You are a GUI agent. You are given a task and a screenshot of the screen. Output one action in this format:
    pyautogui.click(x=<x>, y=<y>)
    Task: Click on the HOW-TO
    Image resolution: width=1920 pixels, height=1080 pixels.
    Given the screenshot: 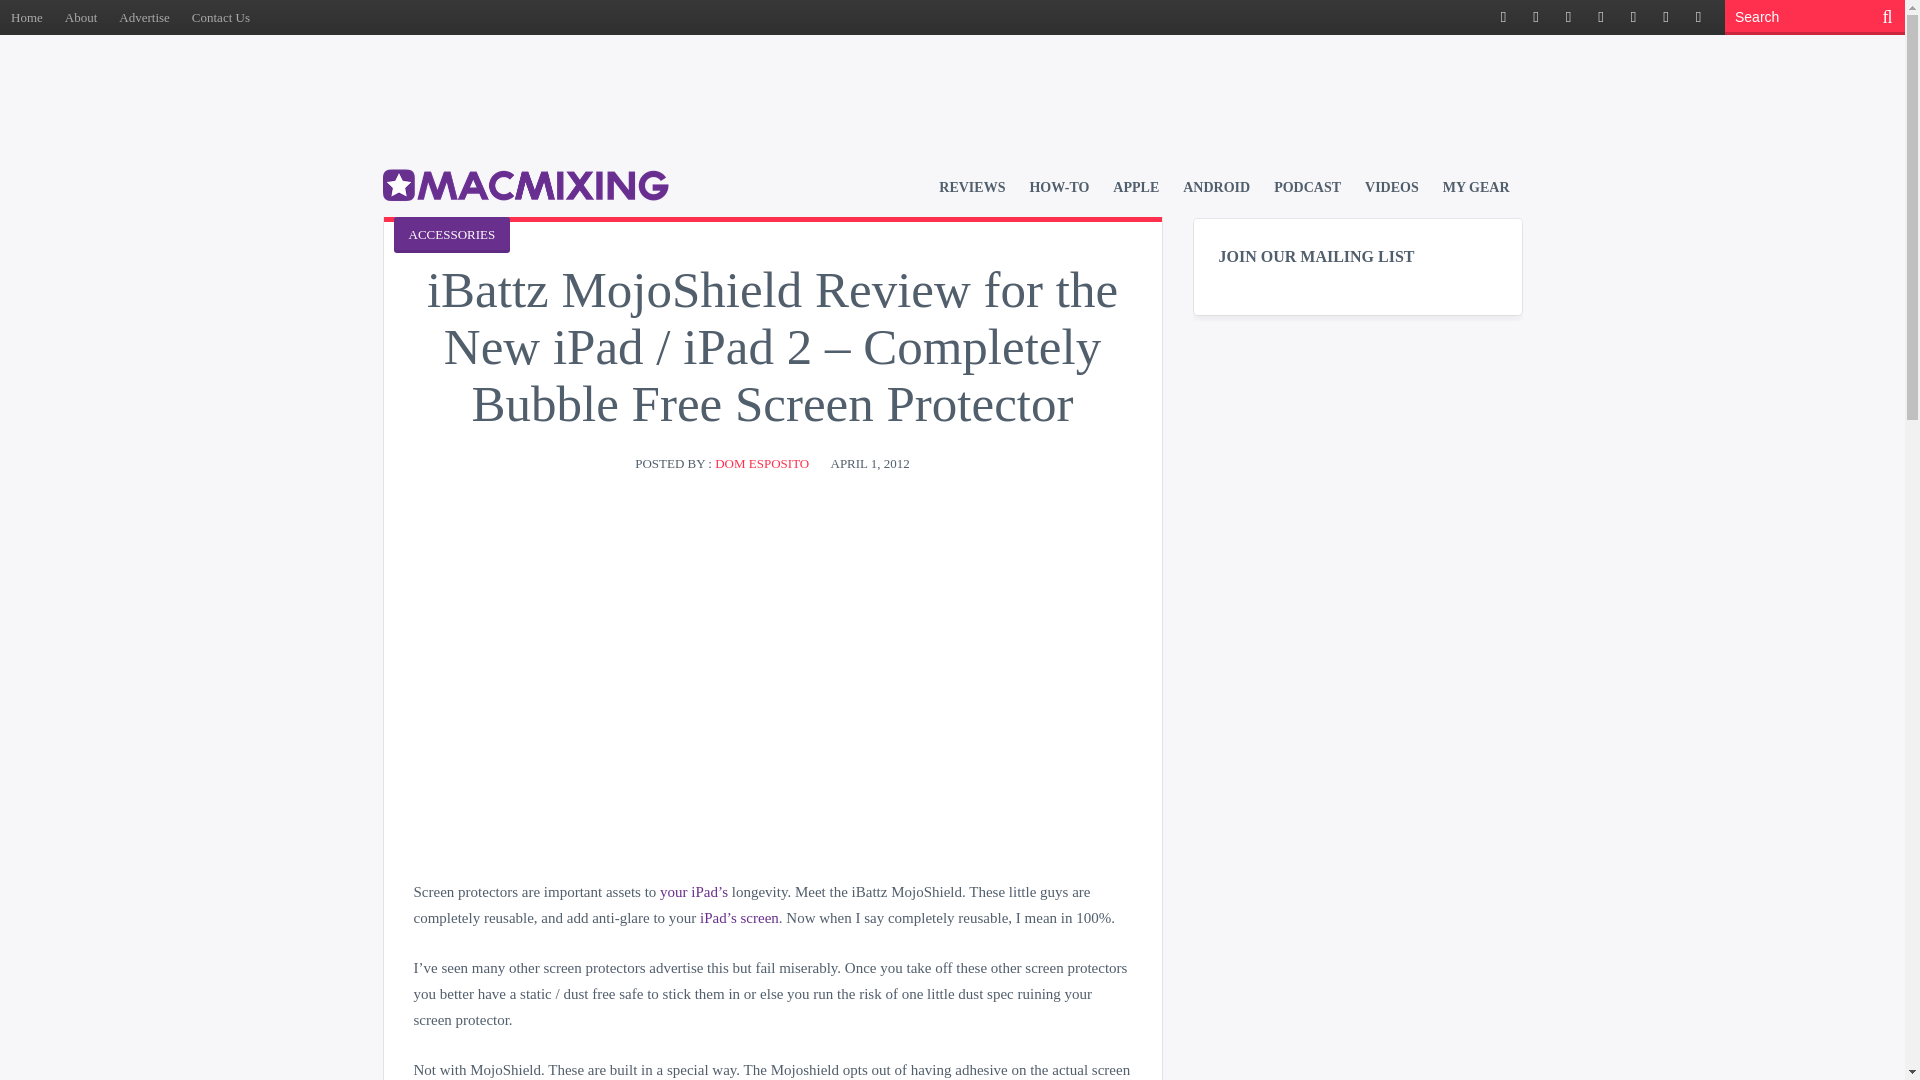 What is the action you would take?
    pyautogui.click(x=1058, y=187)
    